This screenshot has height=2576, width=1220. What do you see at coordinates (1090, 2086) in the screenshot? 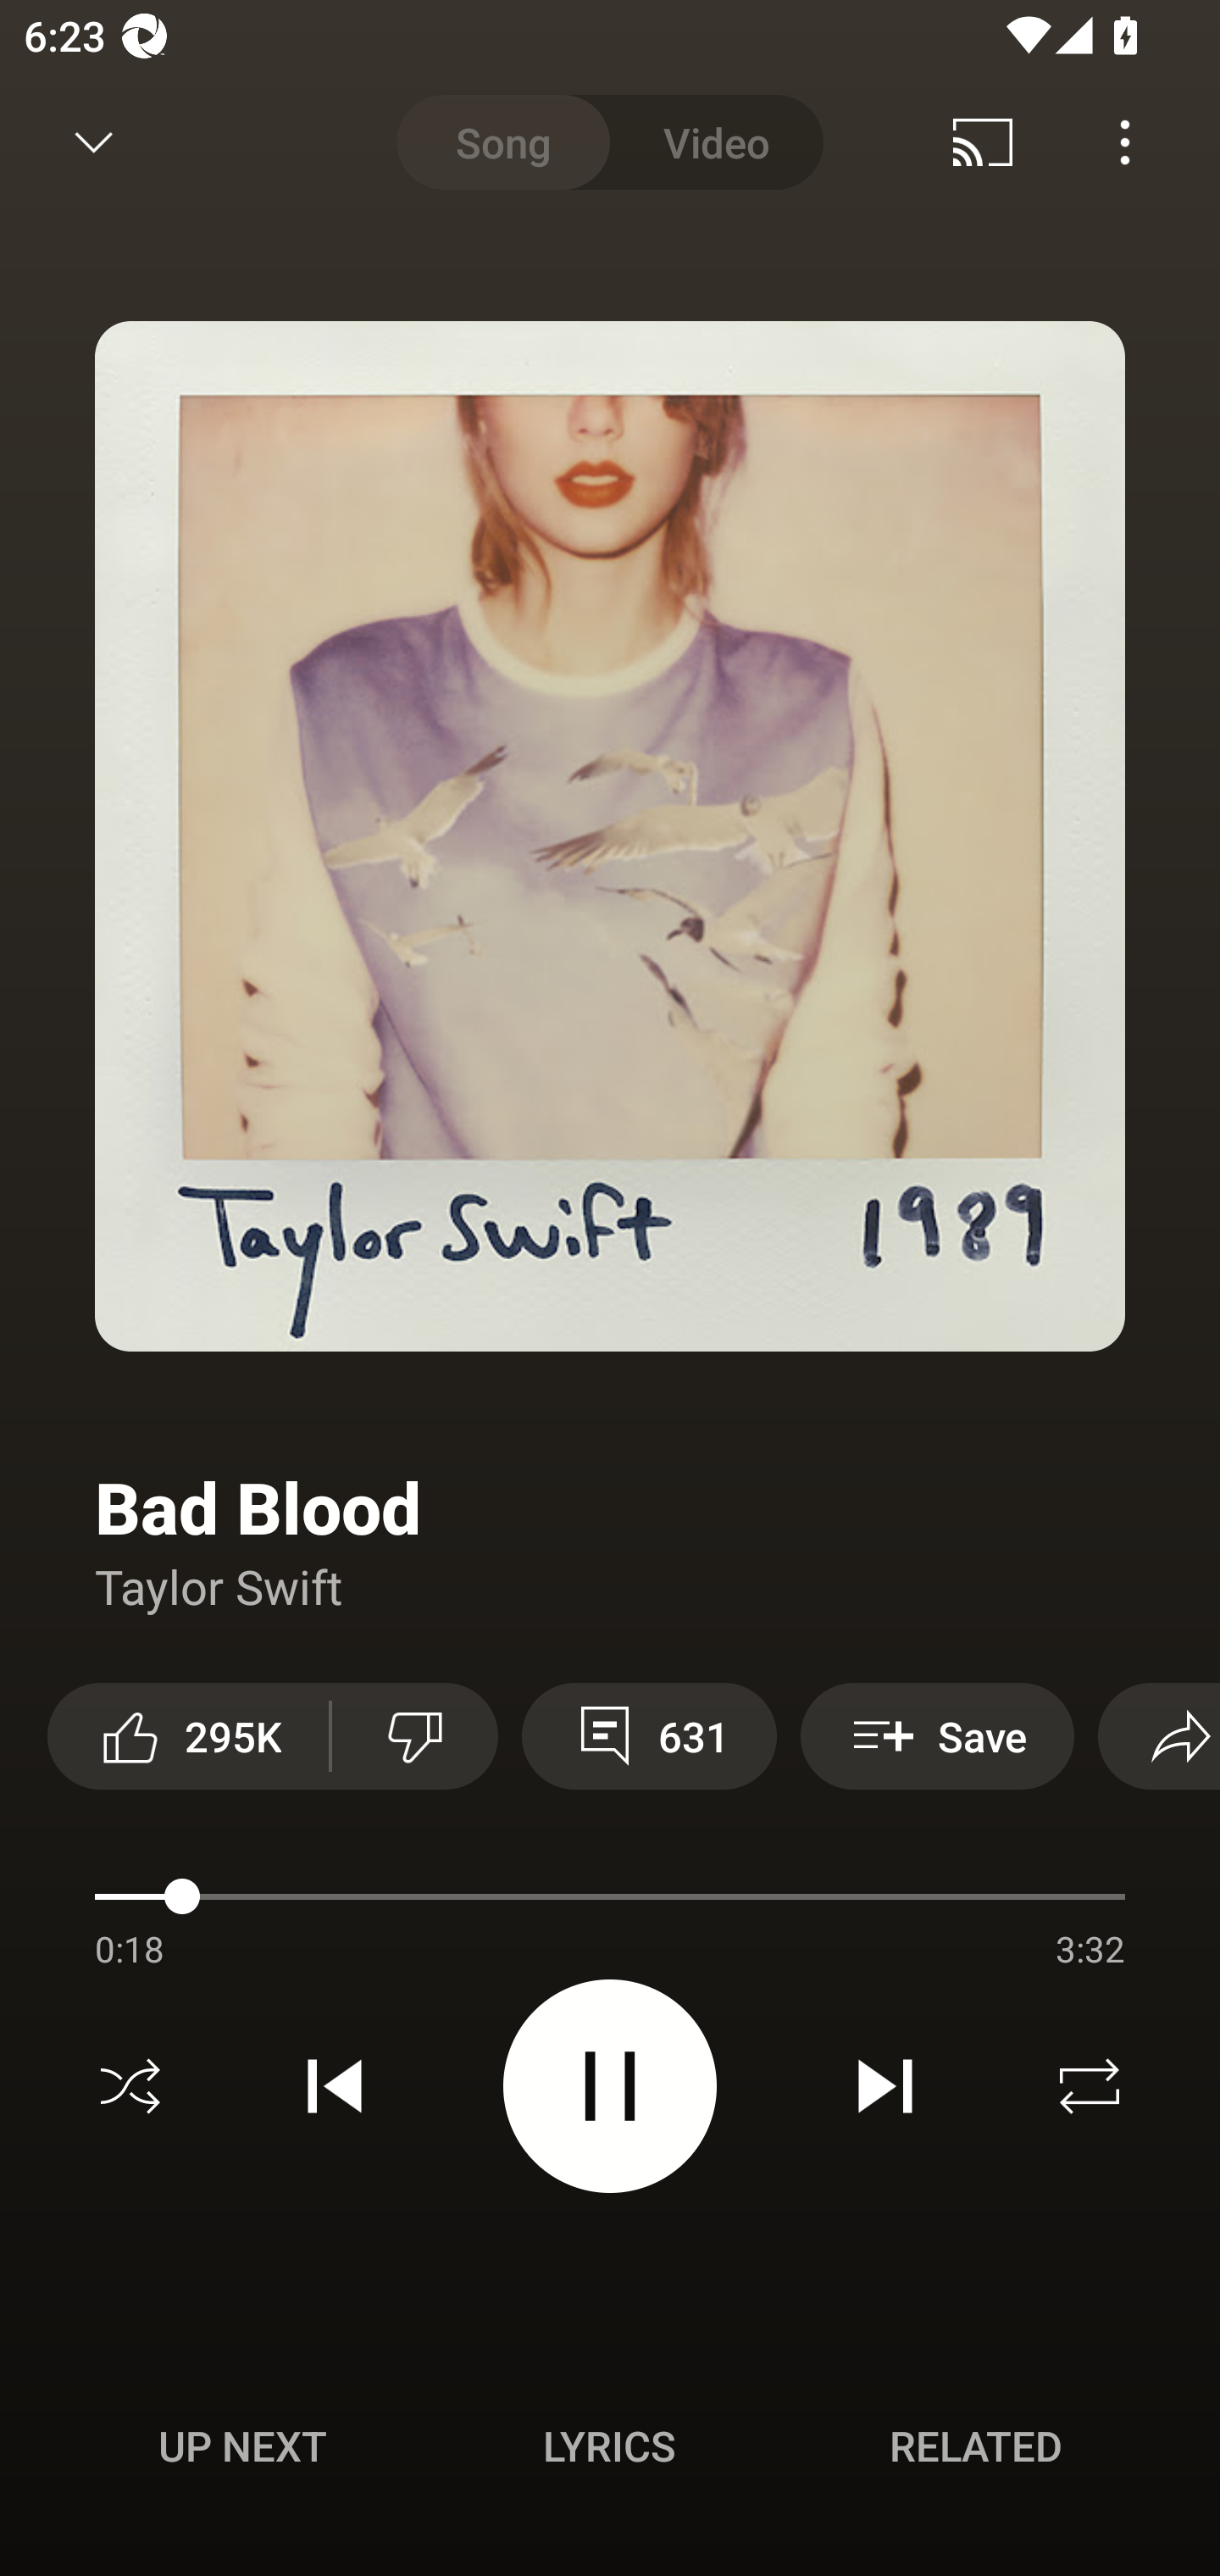
I see `Repeat off` at bounding box center [1090, 2086].